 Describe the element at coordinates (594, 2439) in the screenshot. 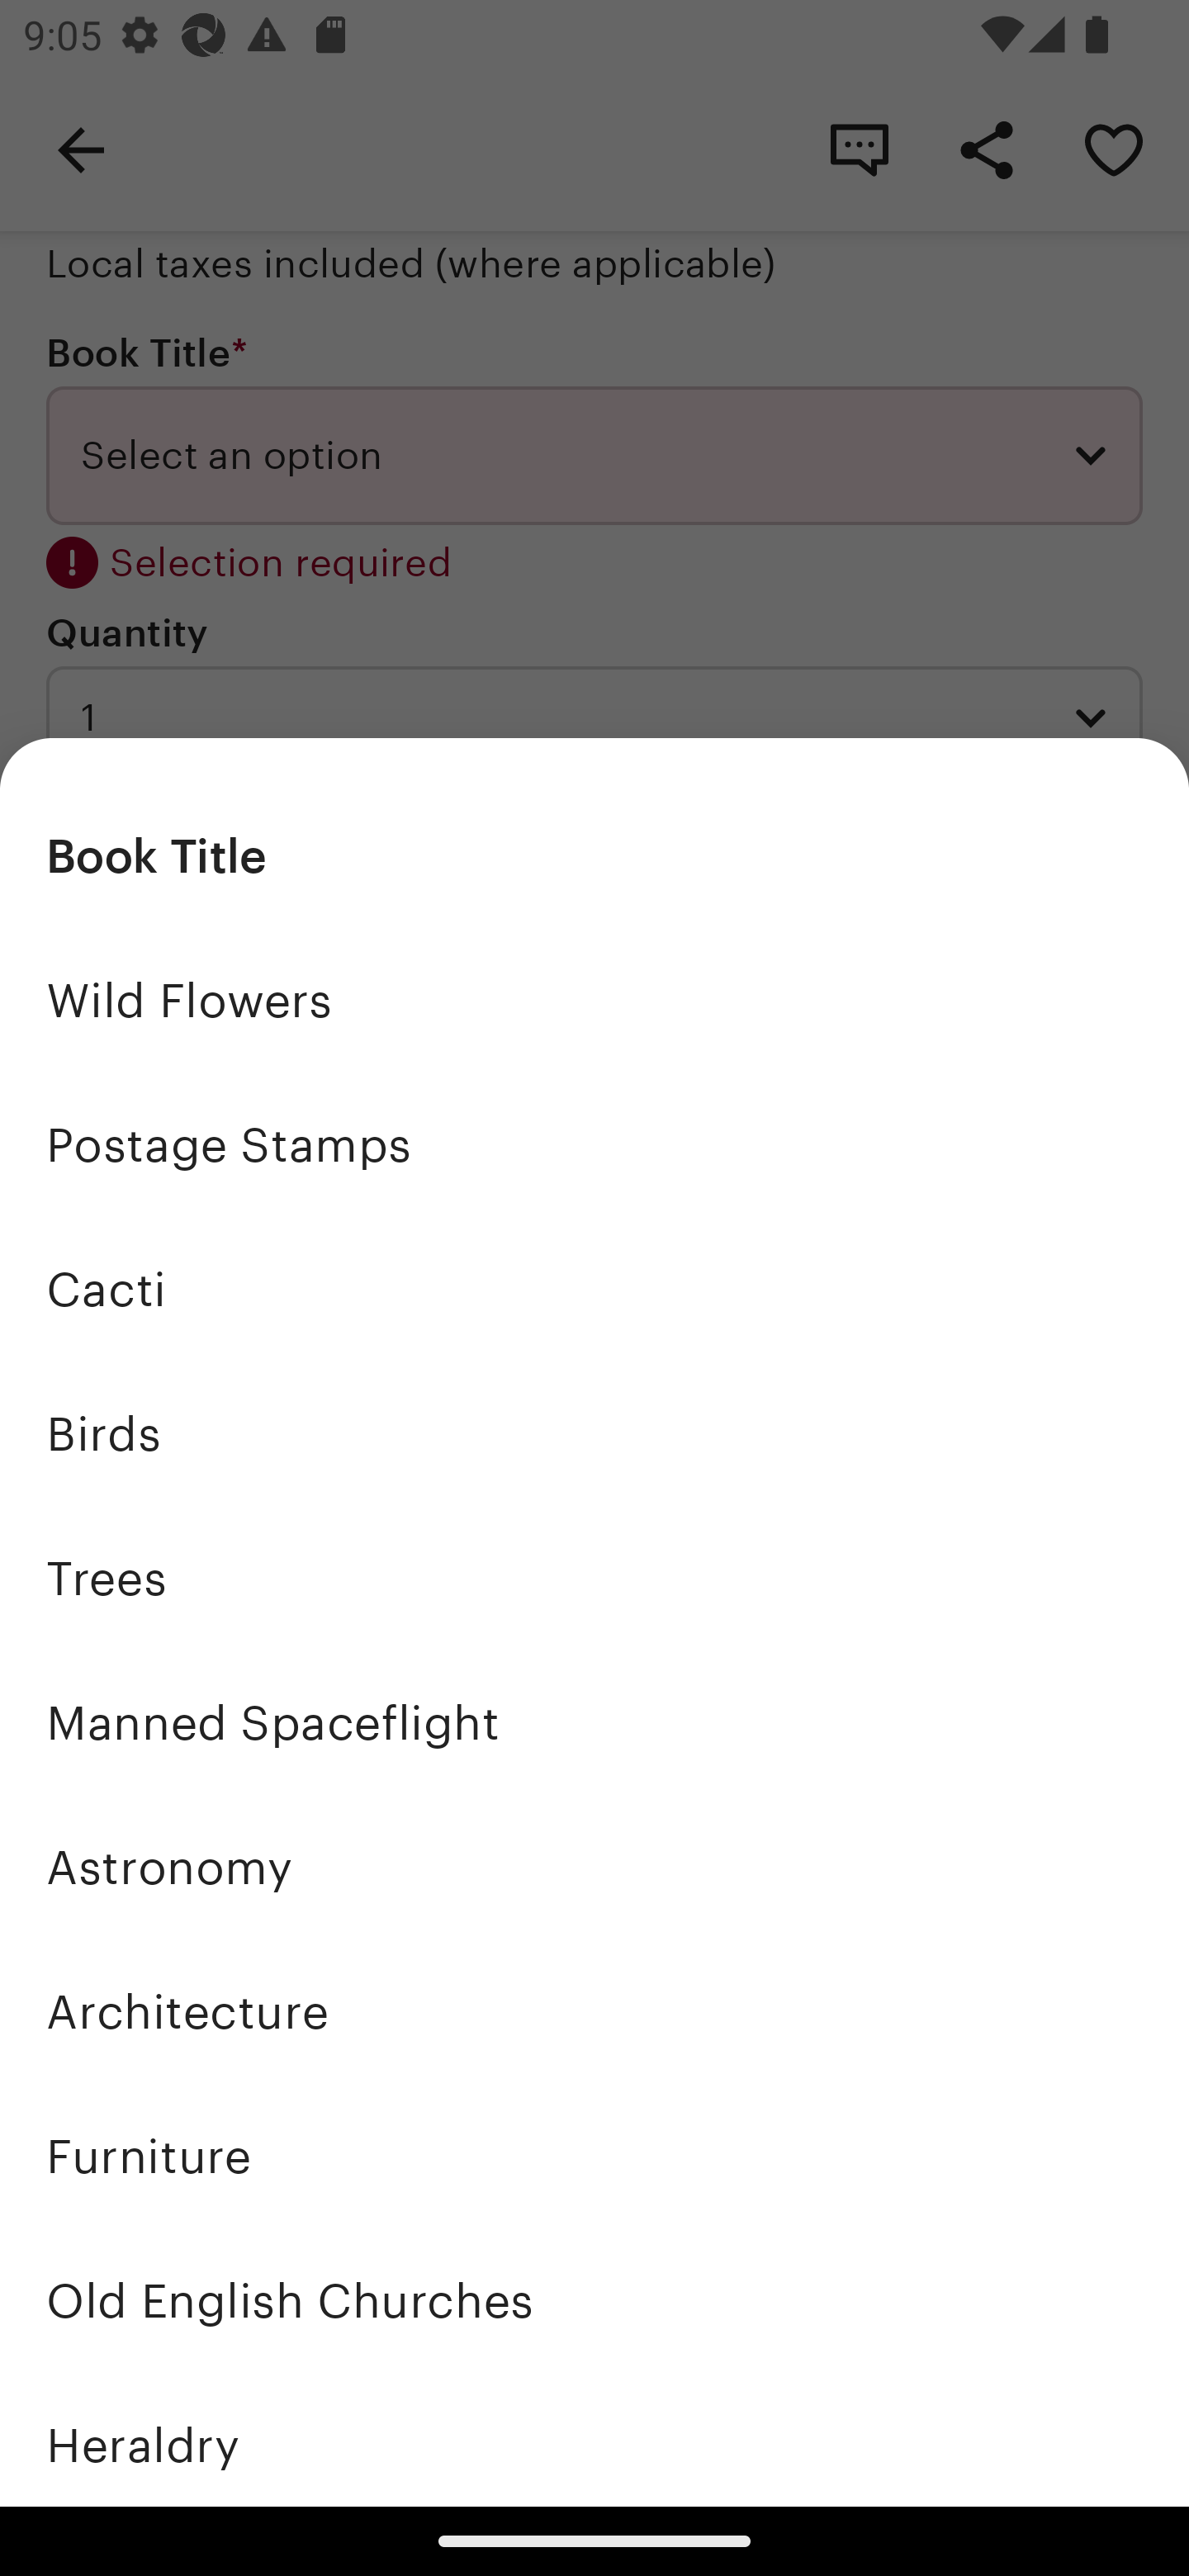

I see `Heraldry` at that location.